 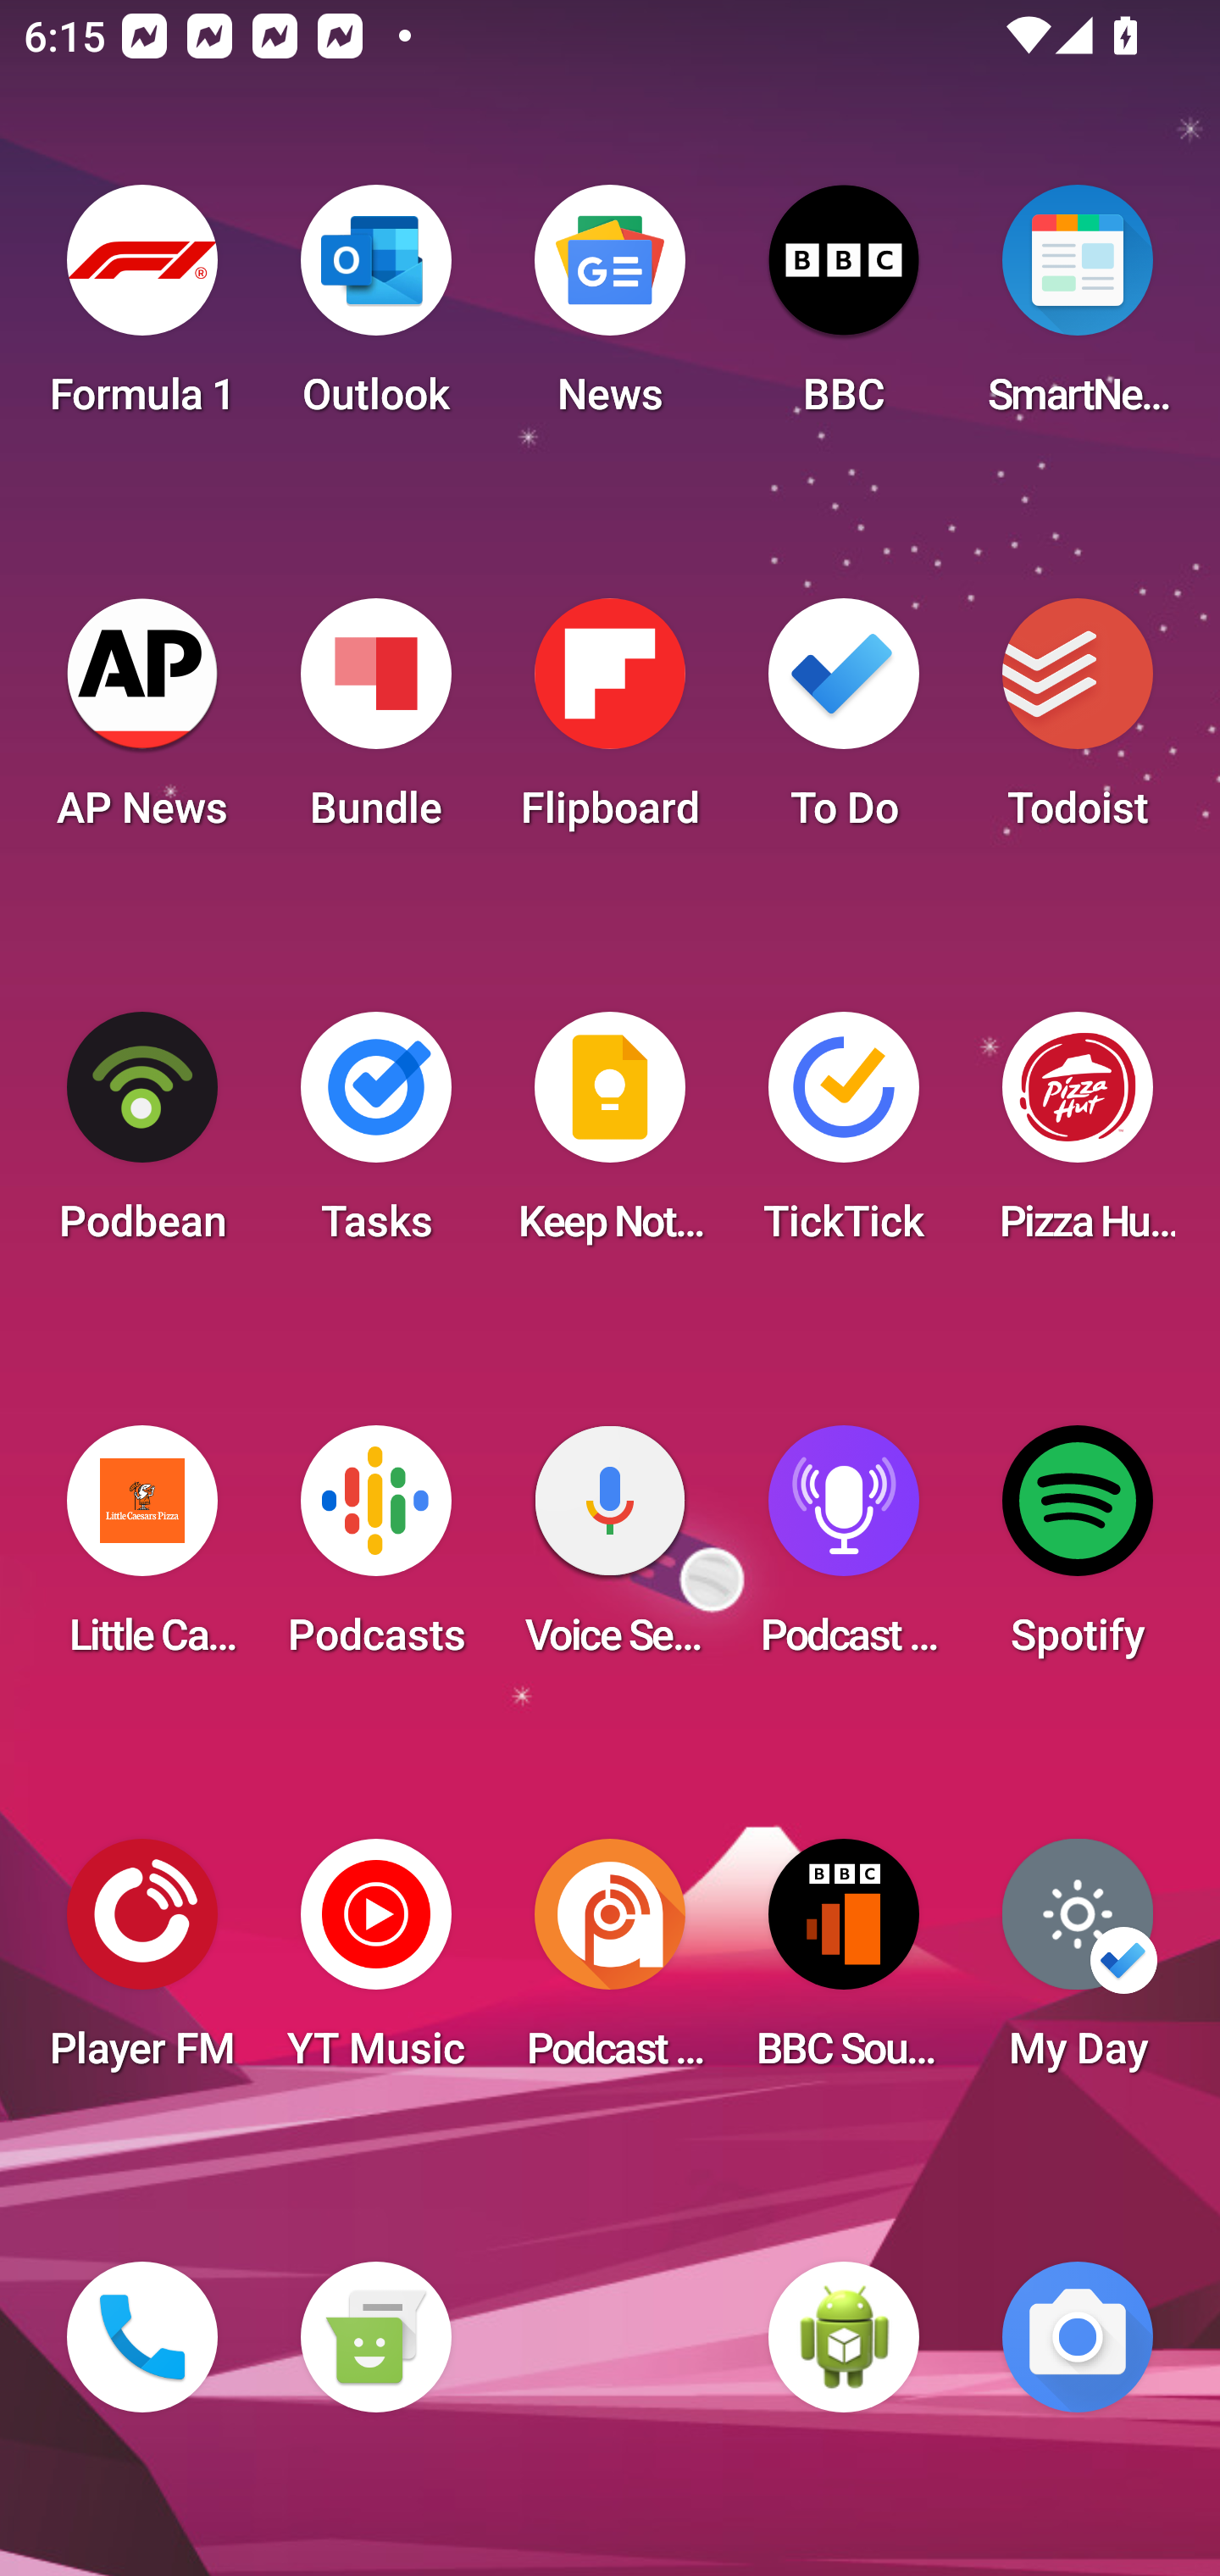 I want to click on Todoist, so click(x=1078, y=724).